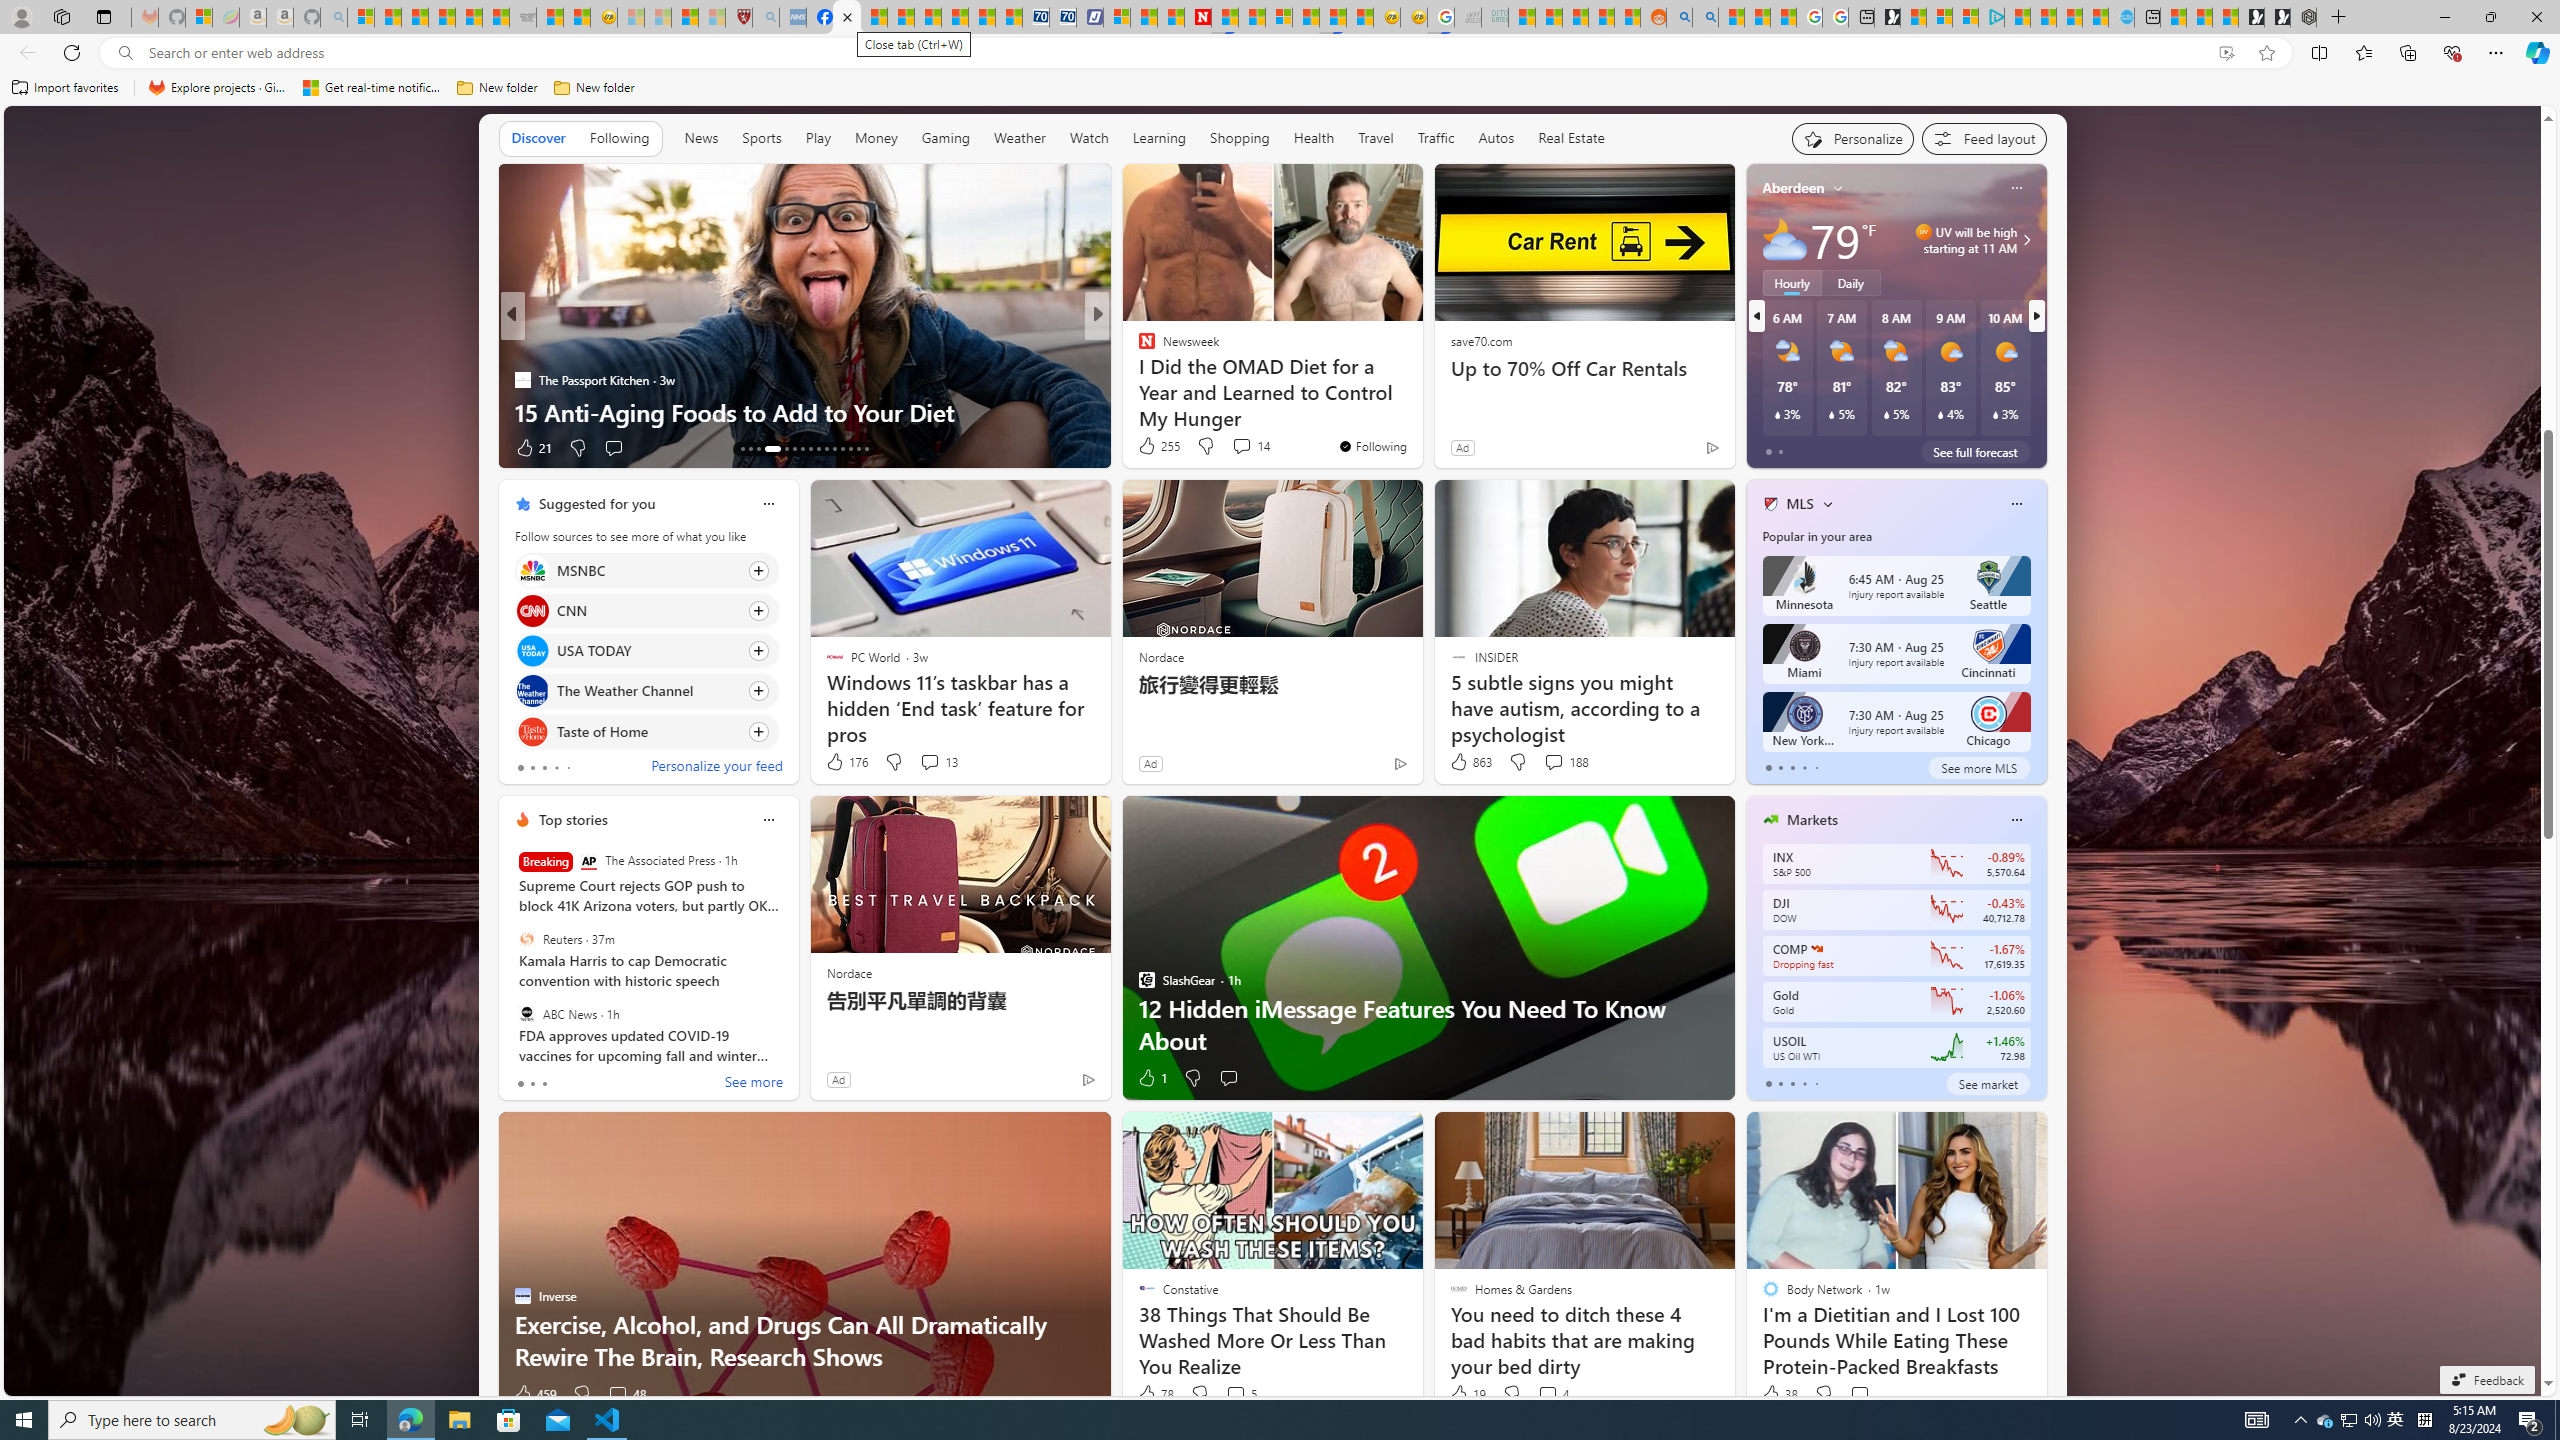 The height and width of the screenshot is (1440, 2560). What do you see at coordinates (1160, 139) in the screenshot?
I see `Learning` at bounding box center [1160, 139].